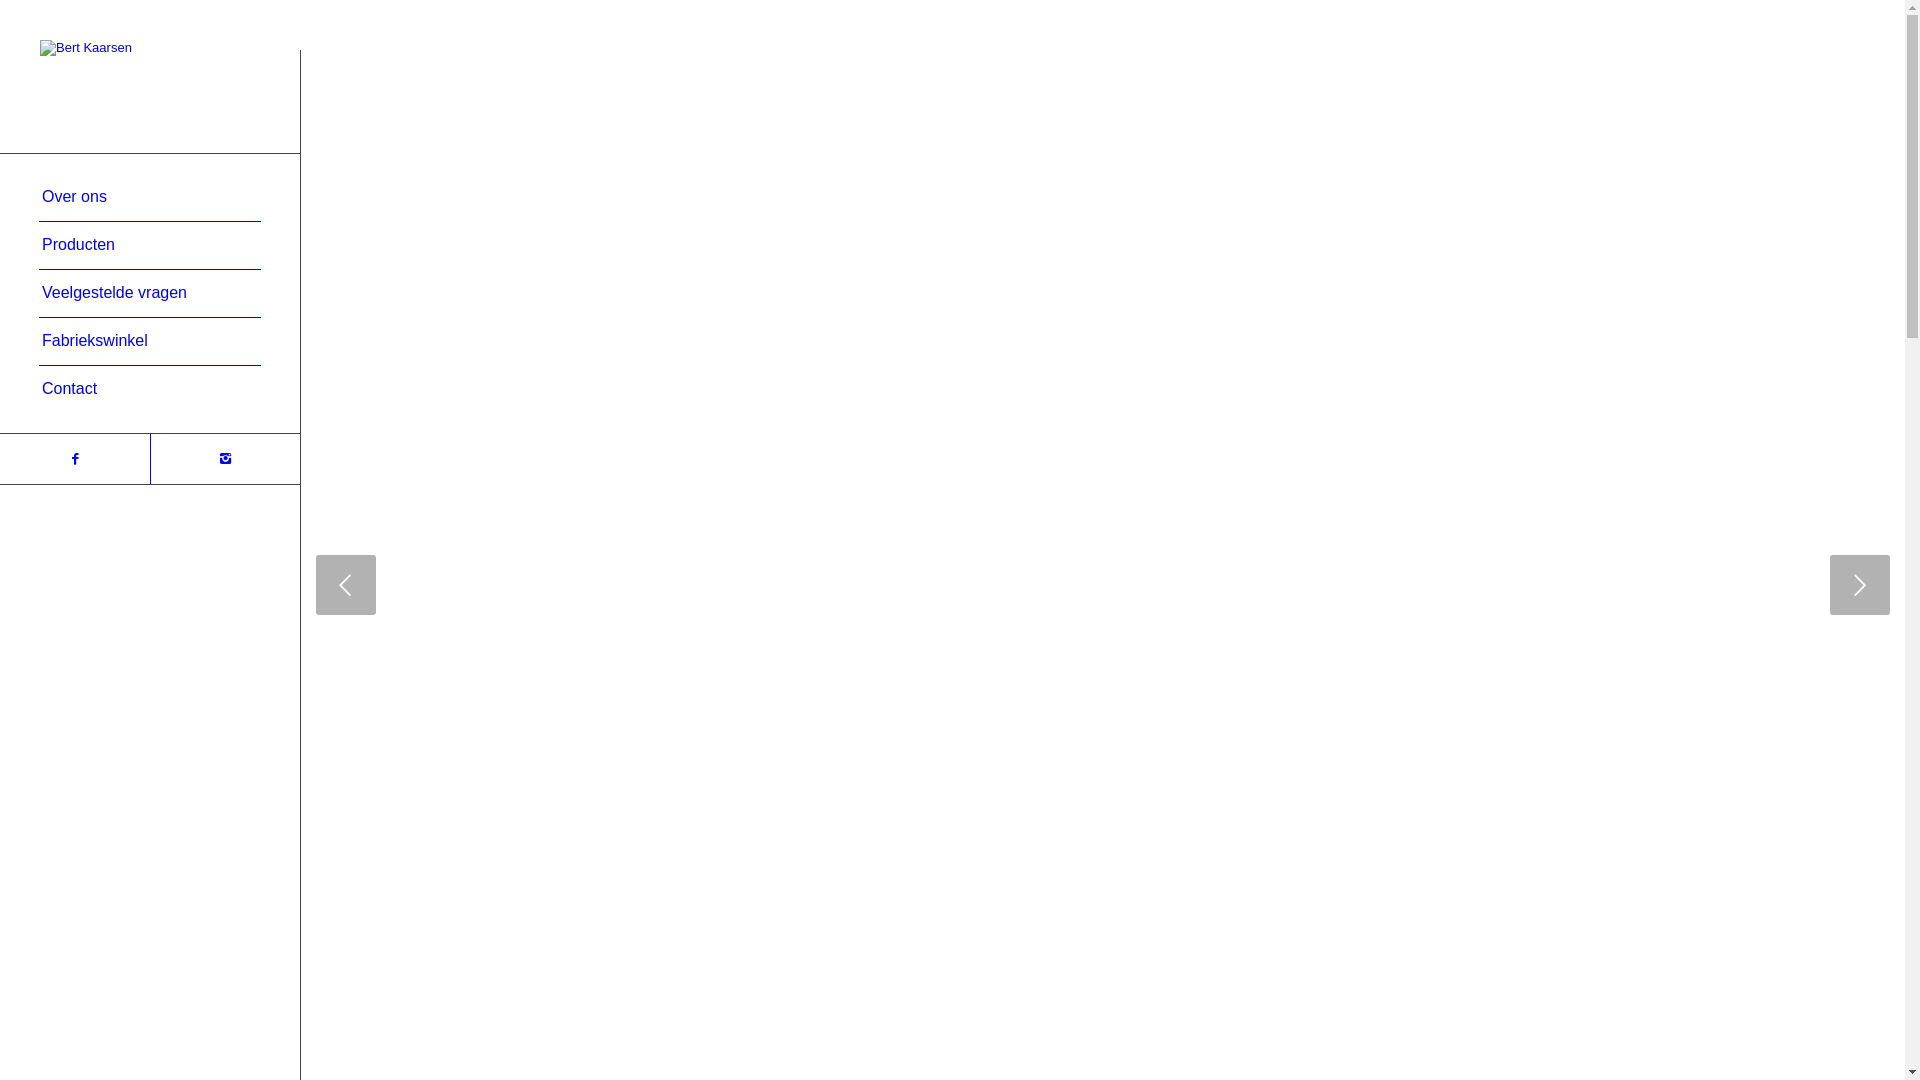  What do you see at coordinates (75, 459) in the screenshot?
I see `Facebook` at bounding box center [75, 459].